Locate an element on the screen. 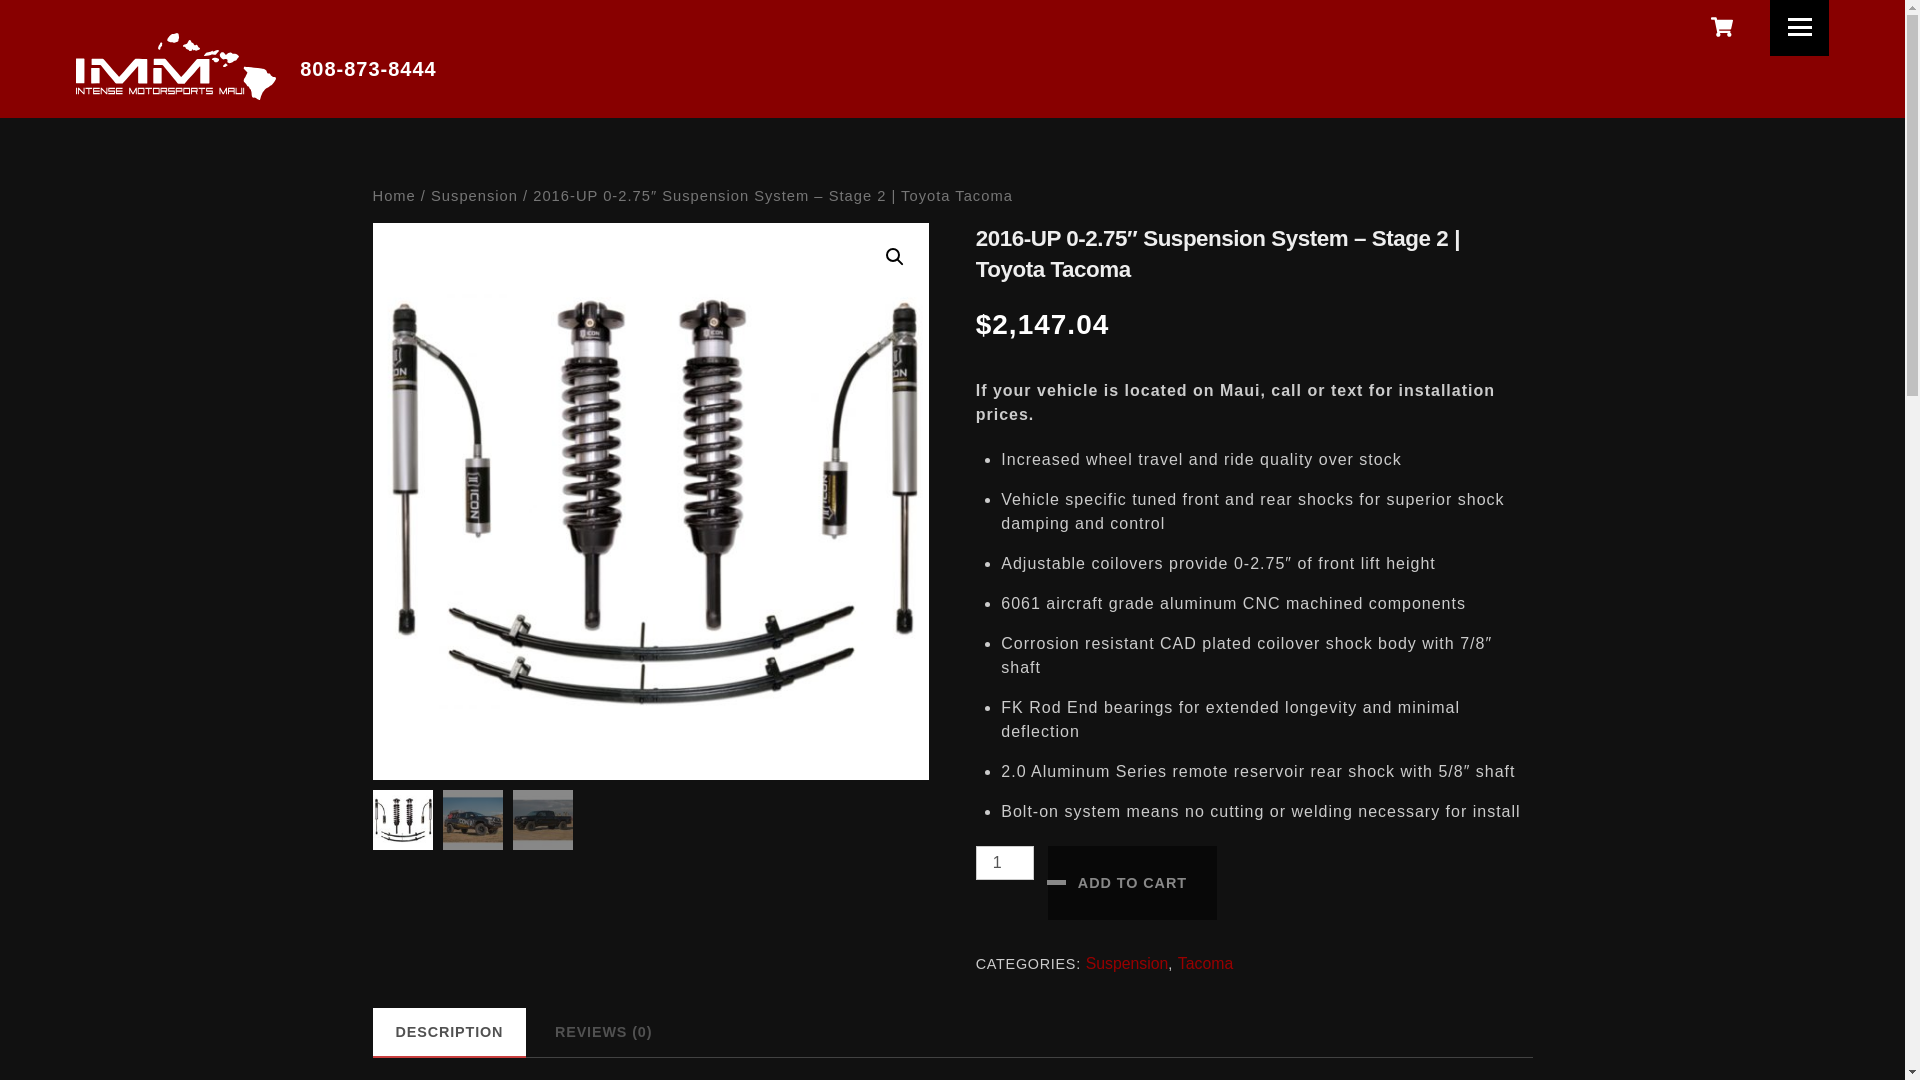  1 is located at coordinates (1004, 862).